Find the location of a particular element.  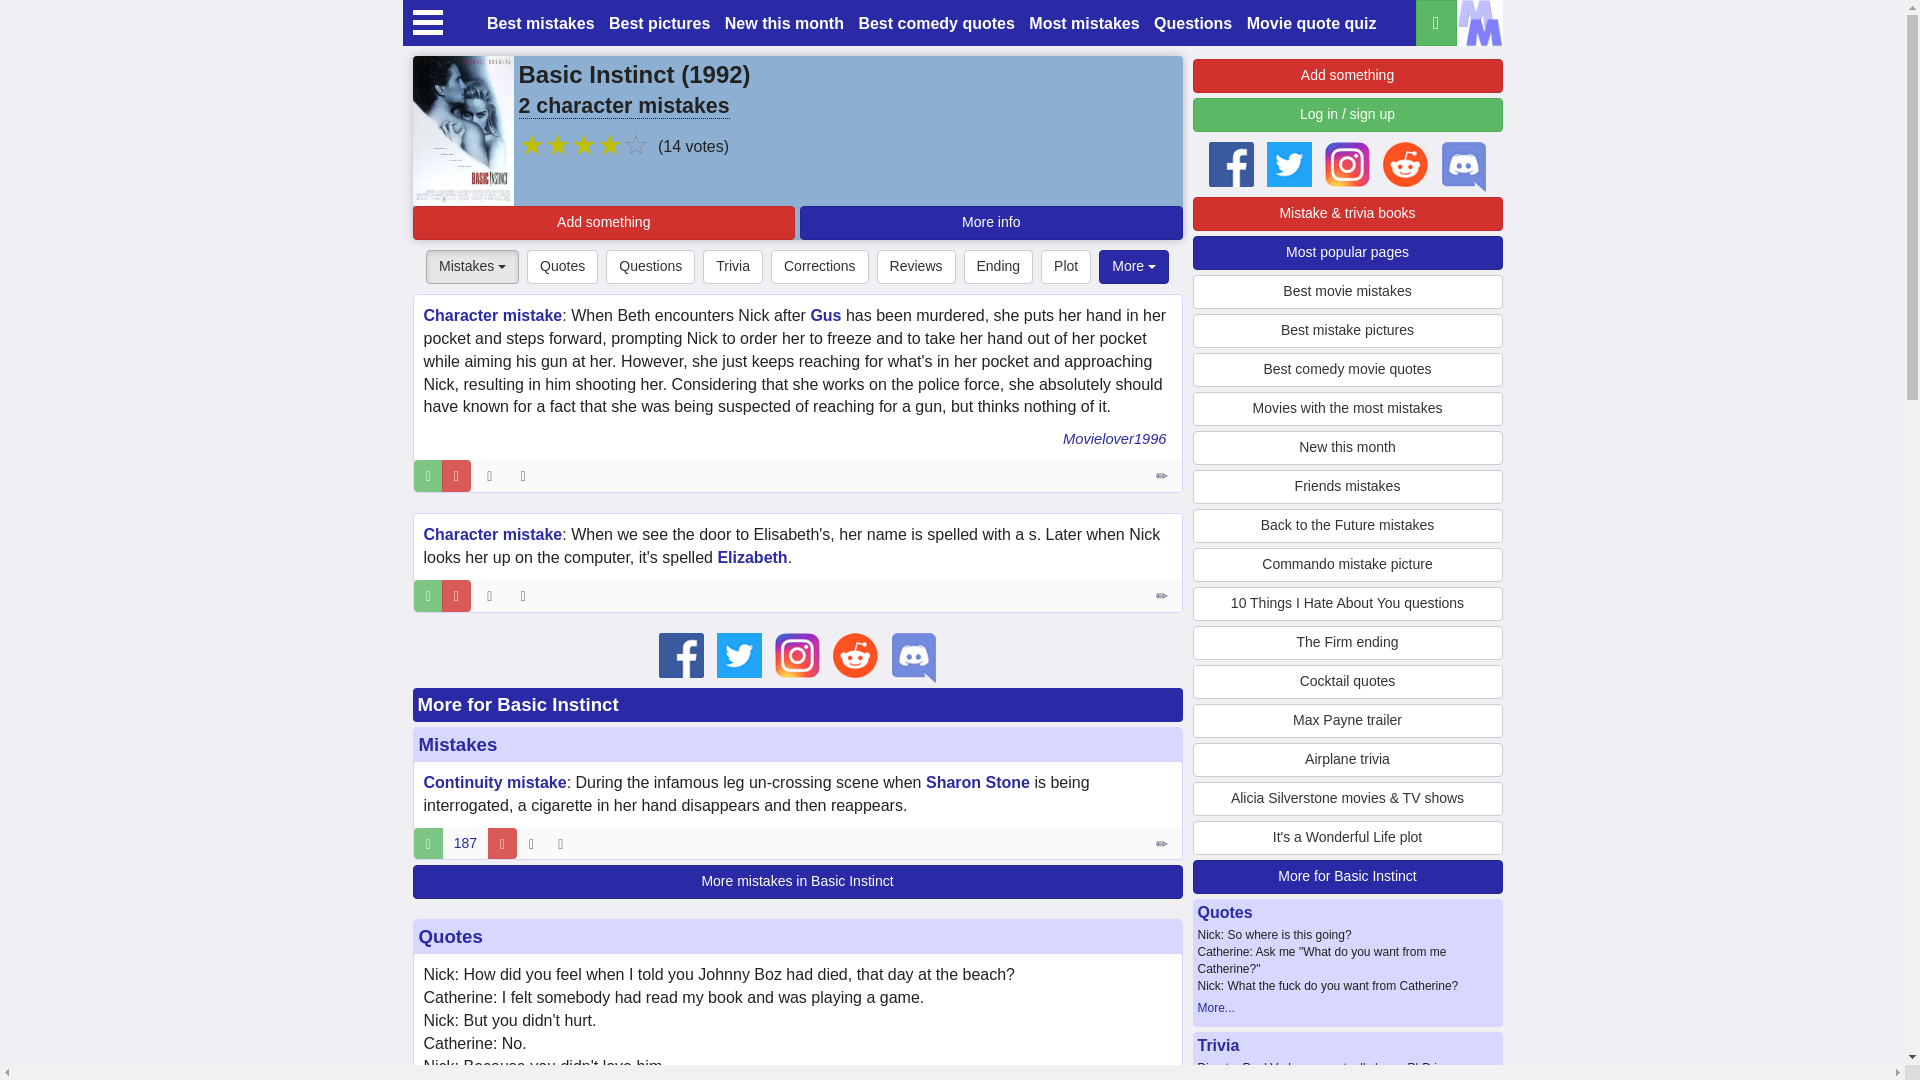

Entry 801 is located at coordinates (1163, 844).